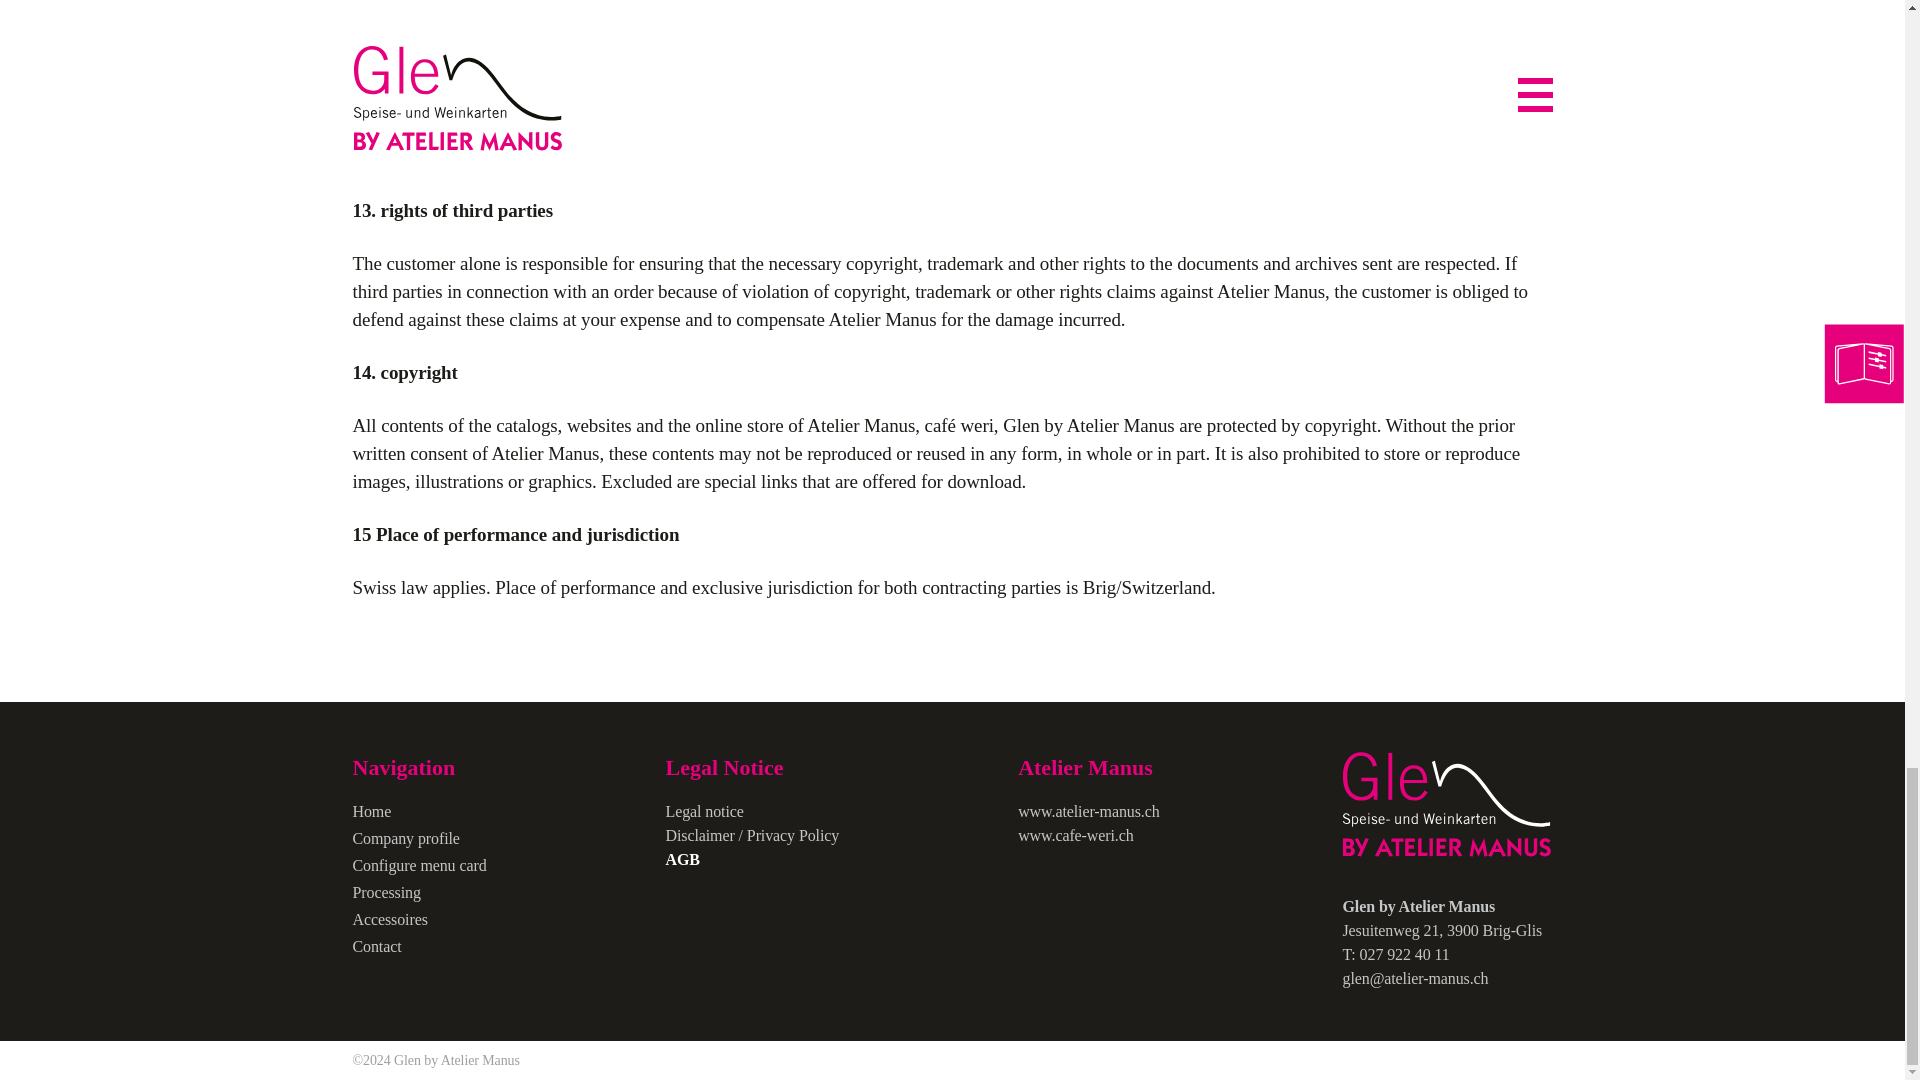  Describe the element at coordinates (386, 892) in the screenshot. I see `Processing` at that location.